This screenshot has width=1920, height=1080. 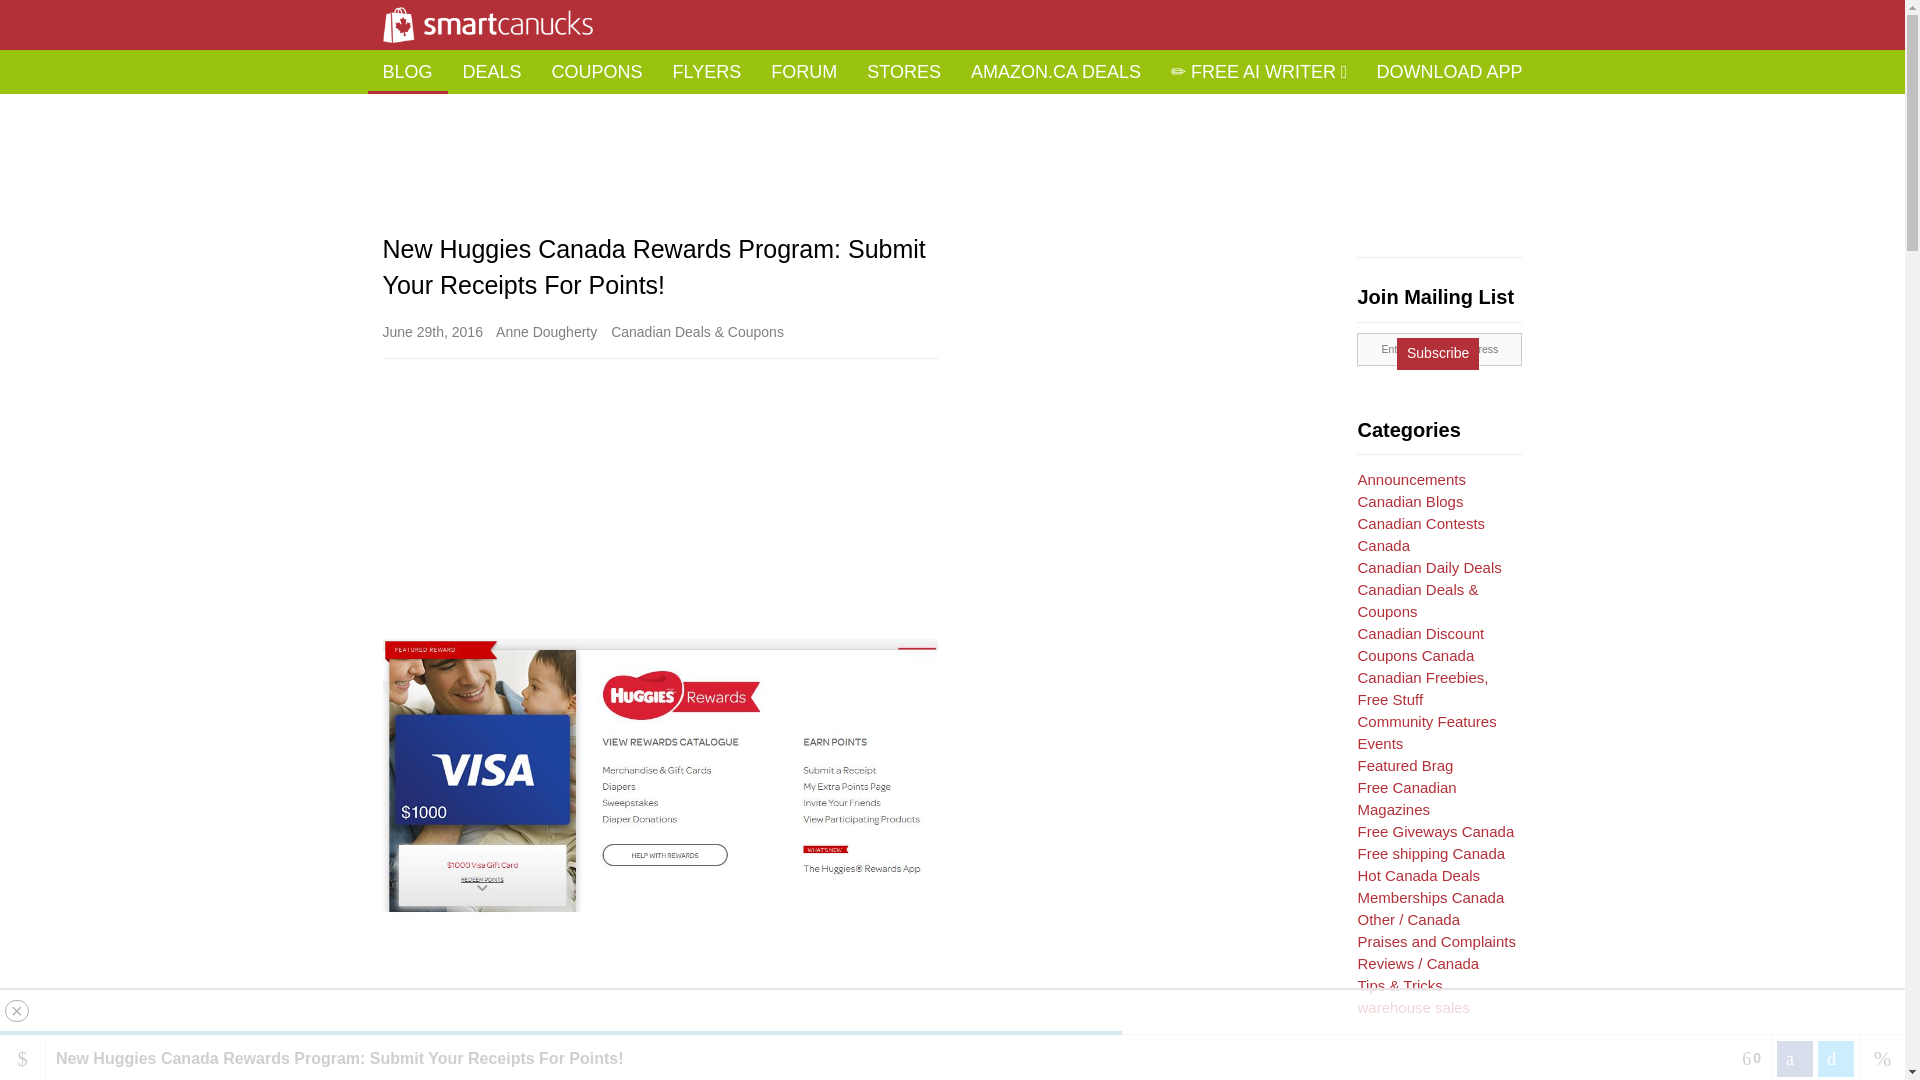 I want to click on DOWNLOAD APP, so click(x=1449, y=71).